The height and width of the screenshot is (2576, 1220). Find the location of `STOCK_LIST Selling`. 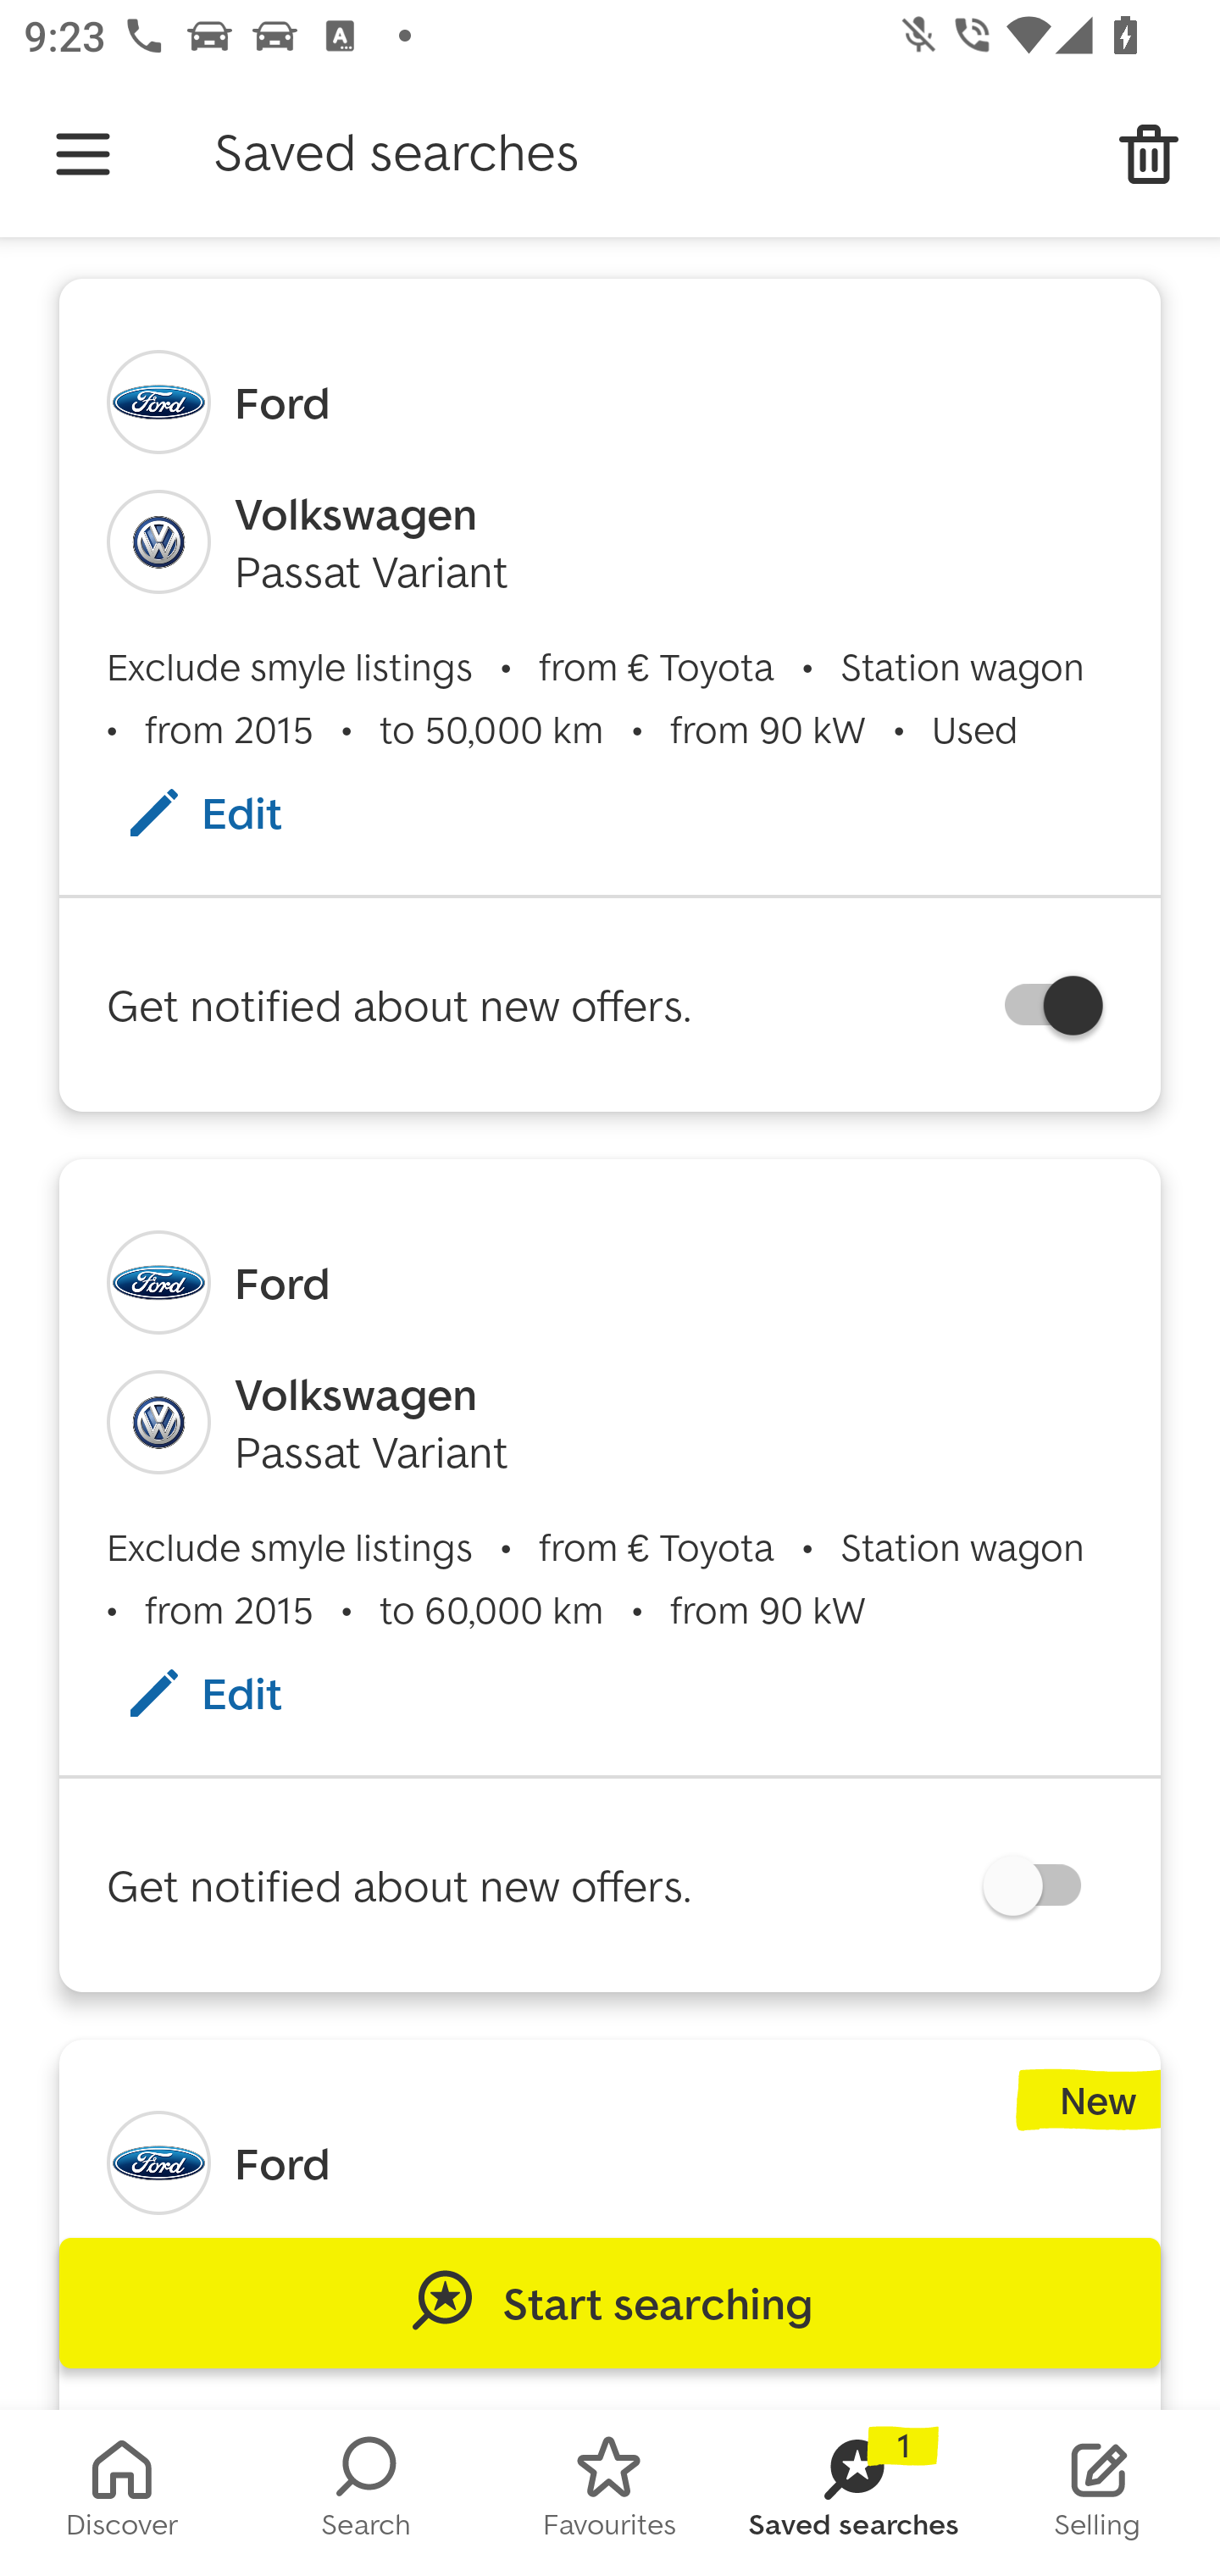

STOCK_LIST Selling is located at coordinates (1098, 2493).